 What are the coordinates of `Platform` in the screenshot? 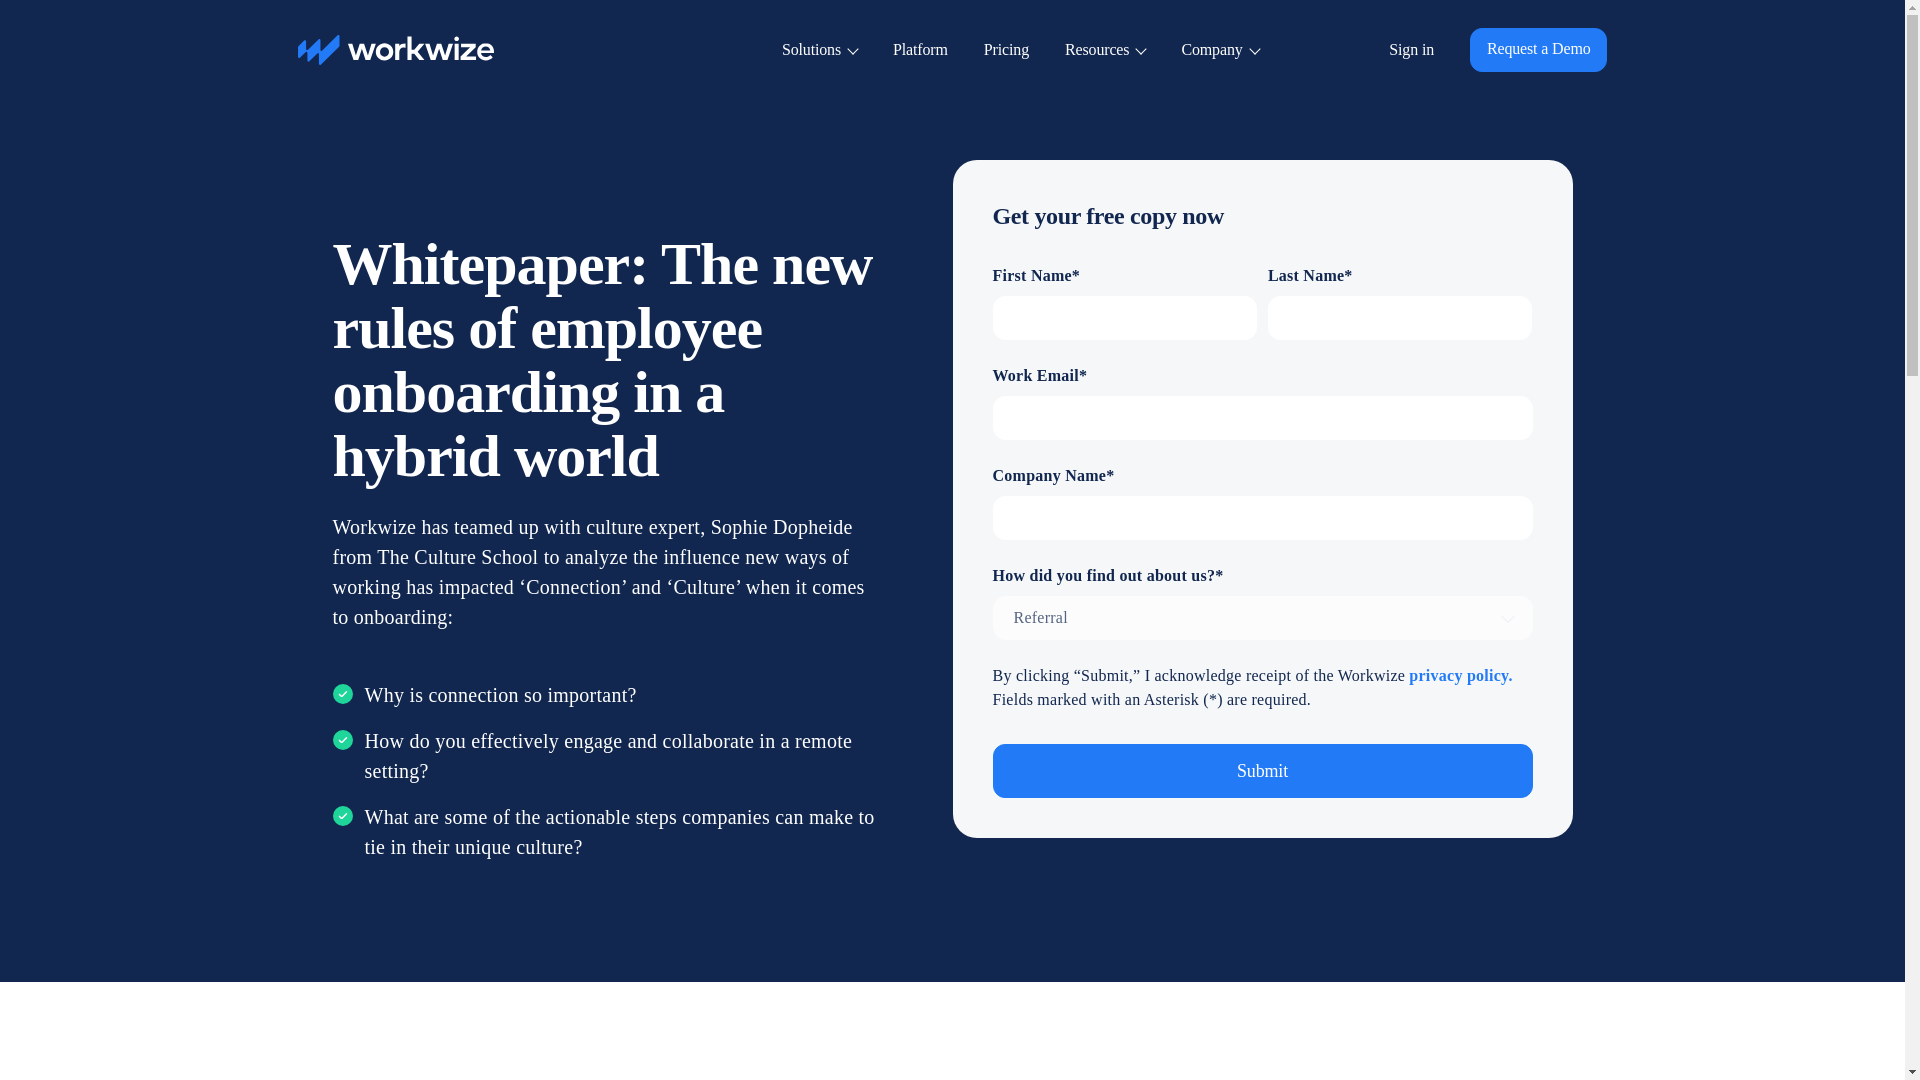 It's located at (920, 50).